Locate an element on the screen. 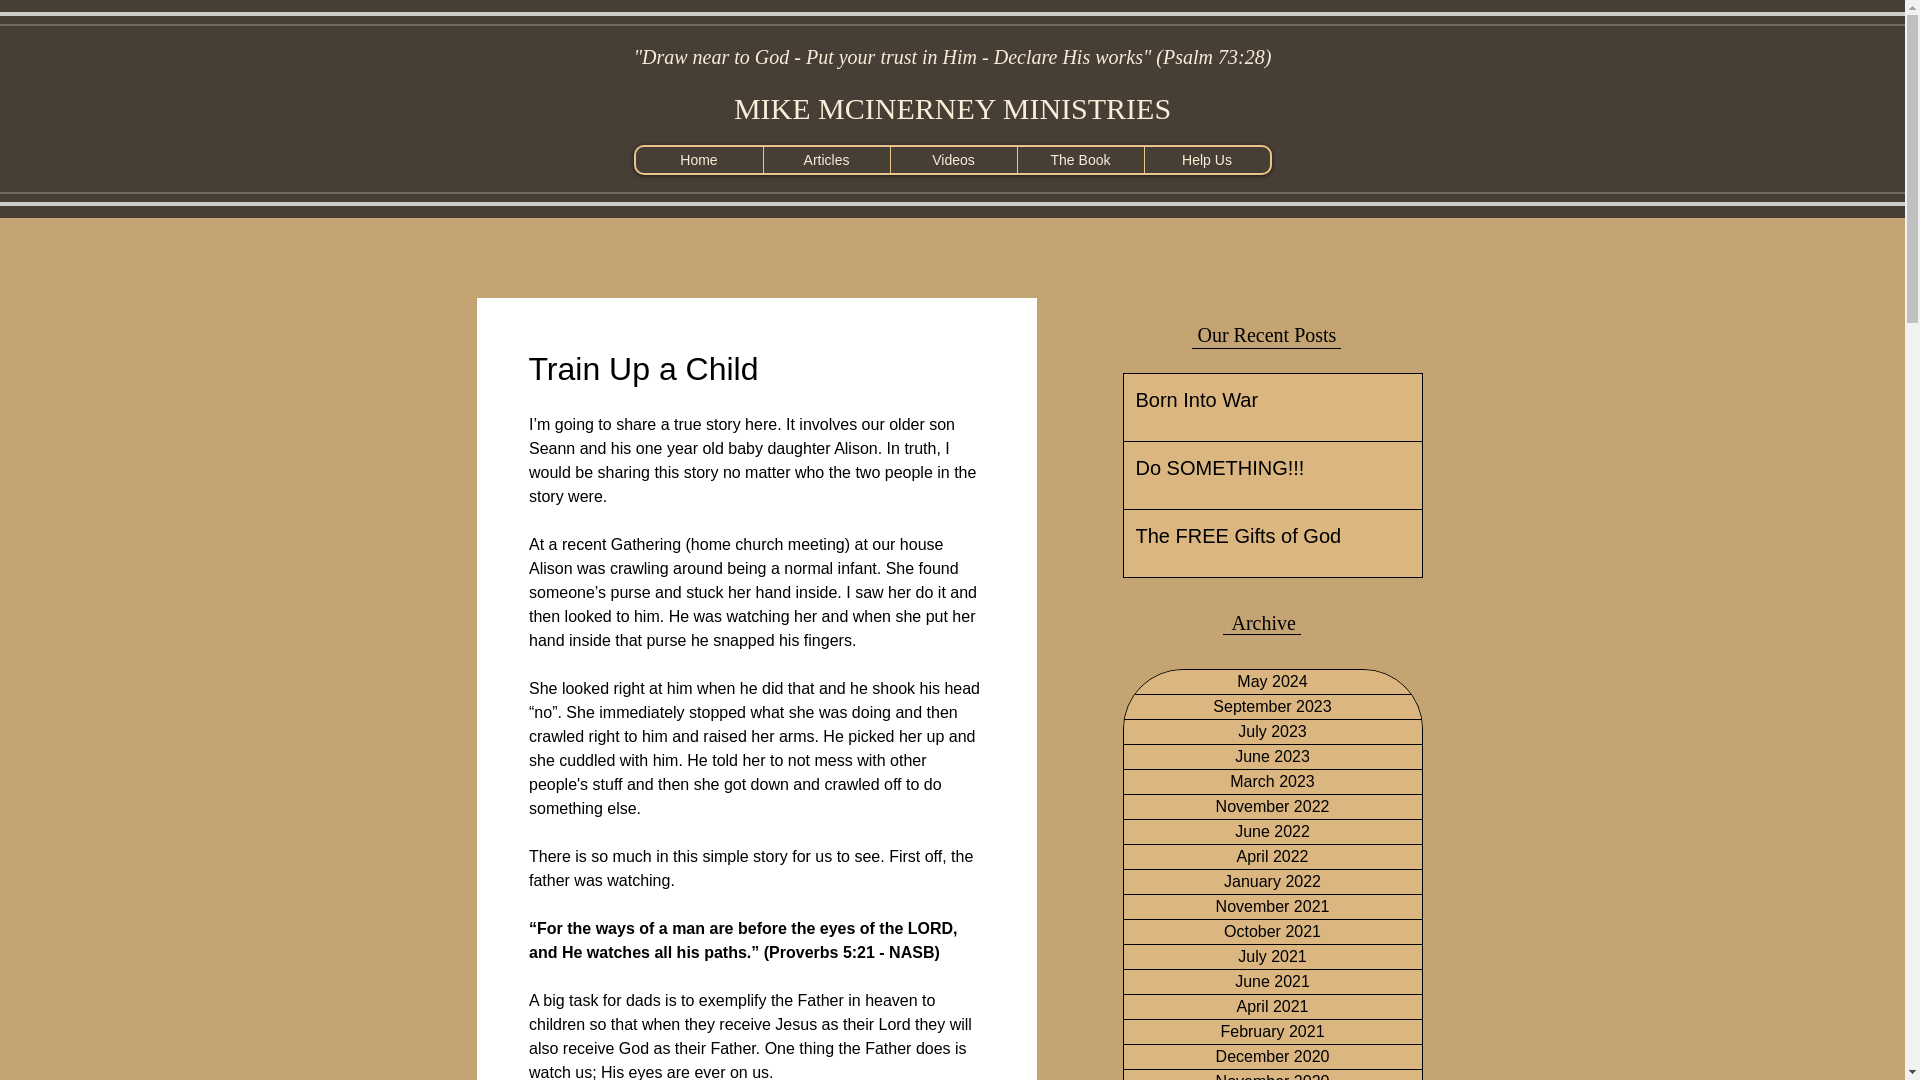  January 2022 is located at coordinates (1272, 882).